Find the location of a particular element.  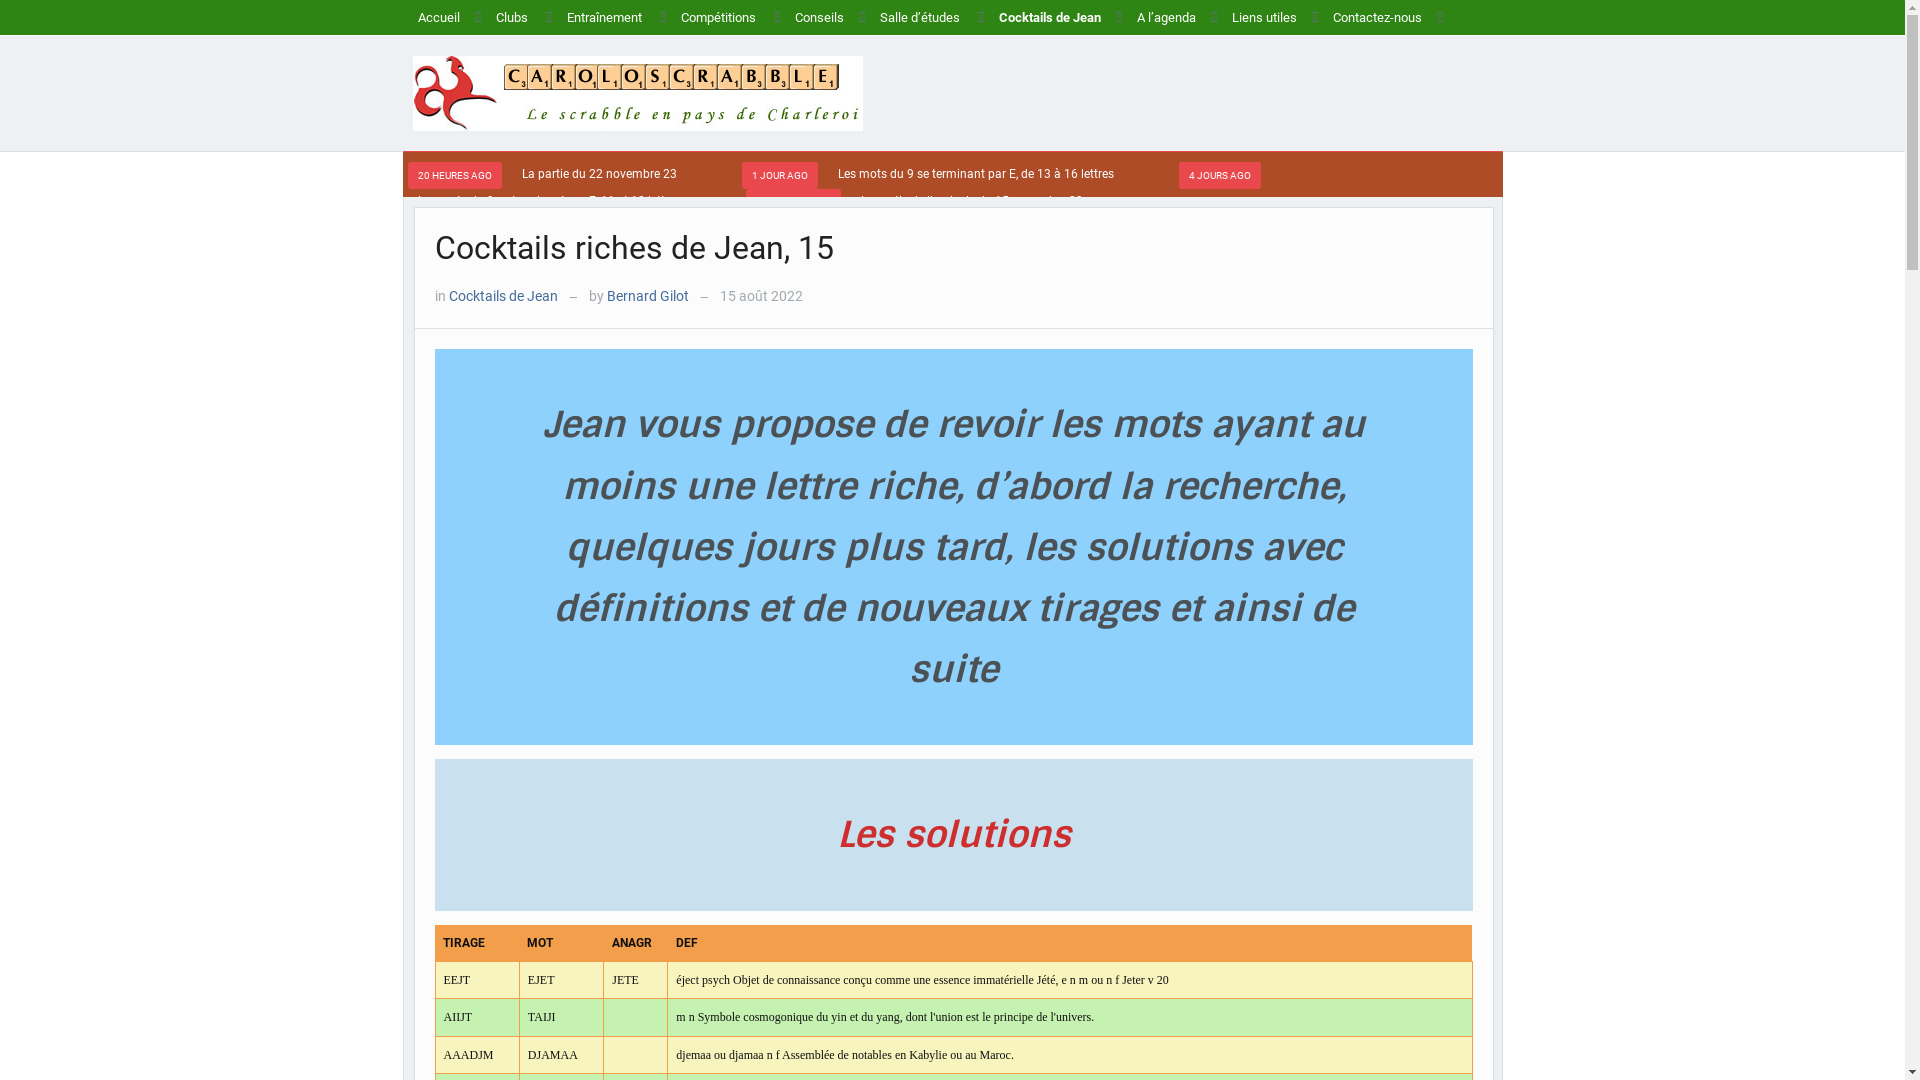

Le scrabble en pays de Charleroi is located at coordinates (637, 92).